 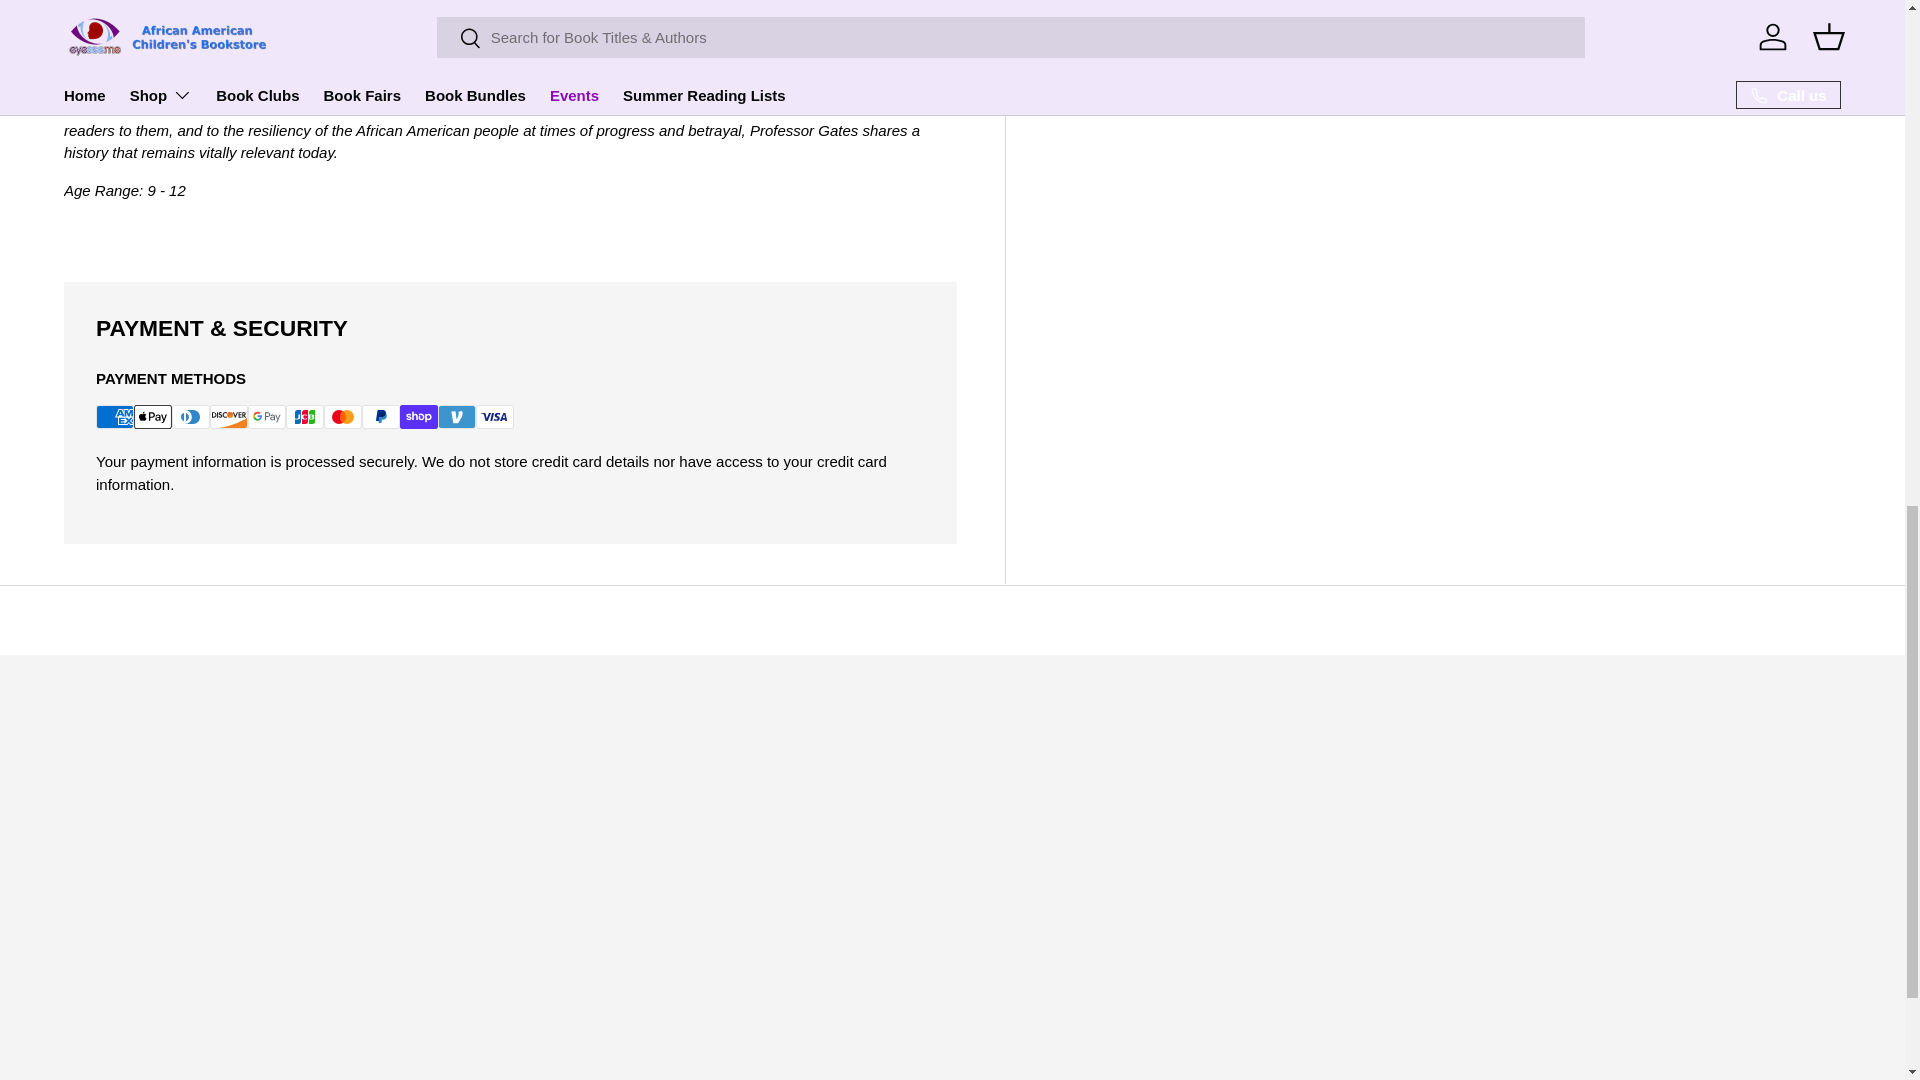 What do you see at coordinates (343, 416) in the screenshot?
I see `Mastercard` at bounding box center [343, 416].